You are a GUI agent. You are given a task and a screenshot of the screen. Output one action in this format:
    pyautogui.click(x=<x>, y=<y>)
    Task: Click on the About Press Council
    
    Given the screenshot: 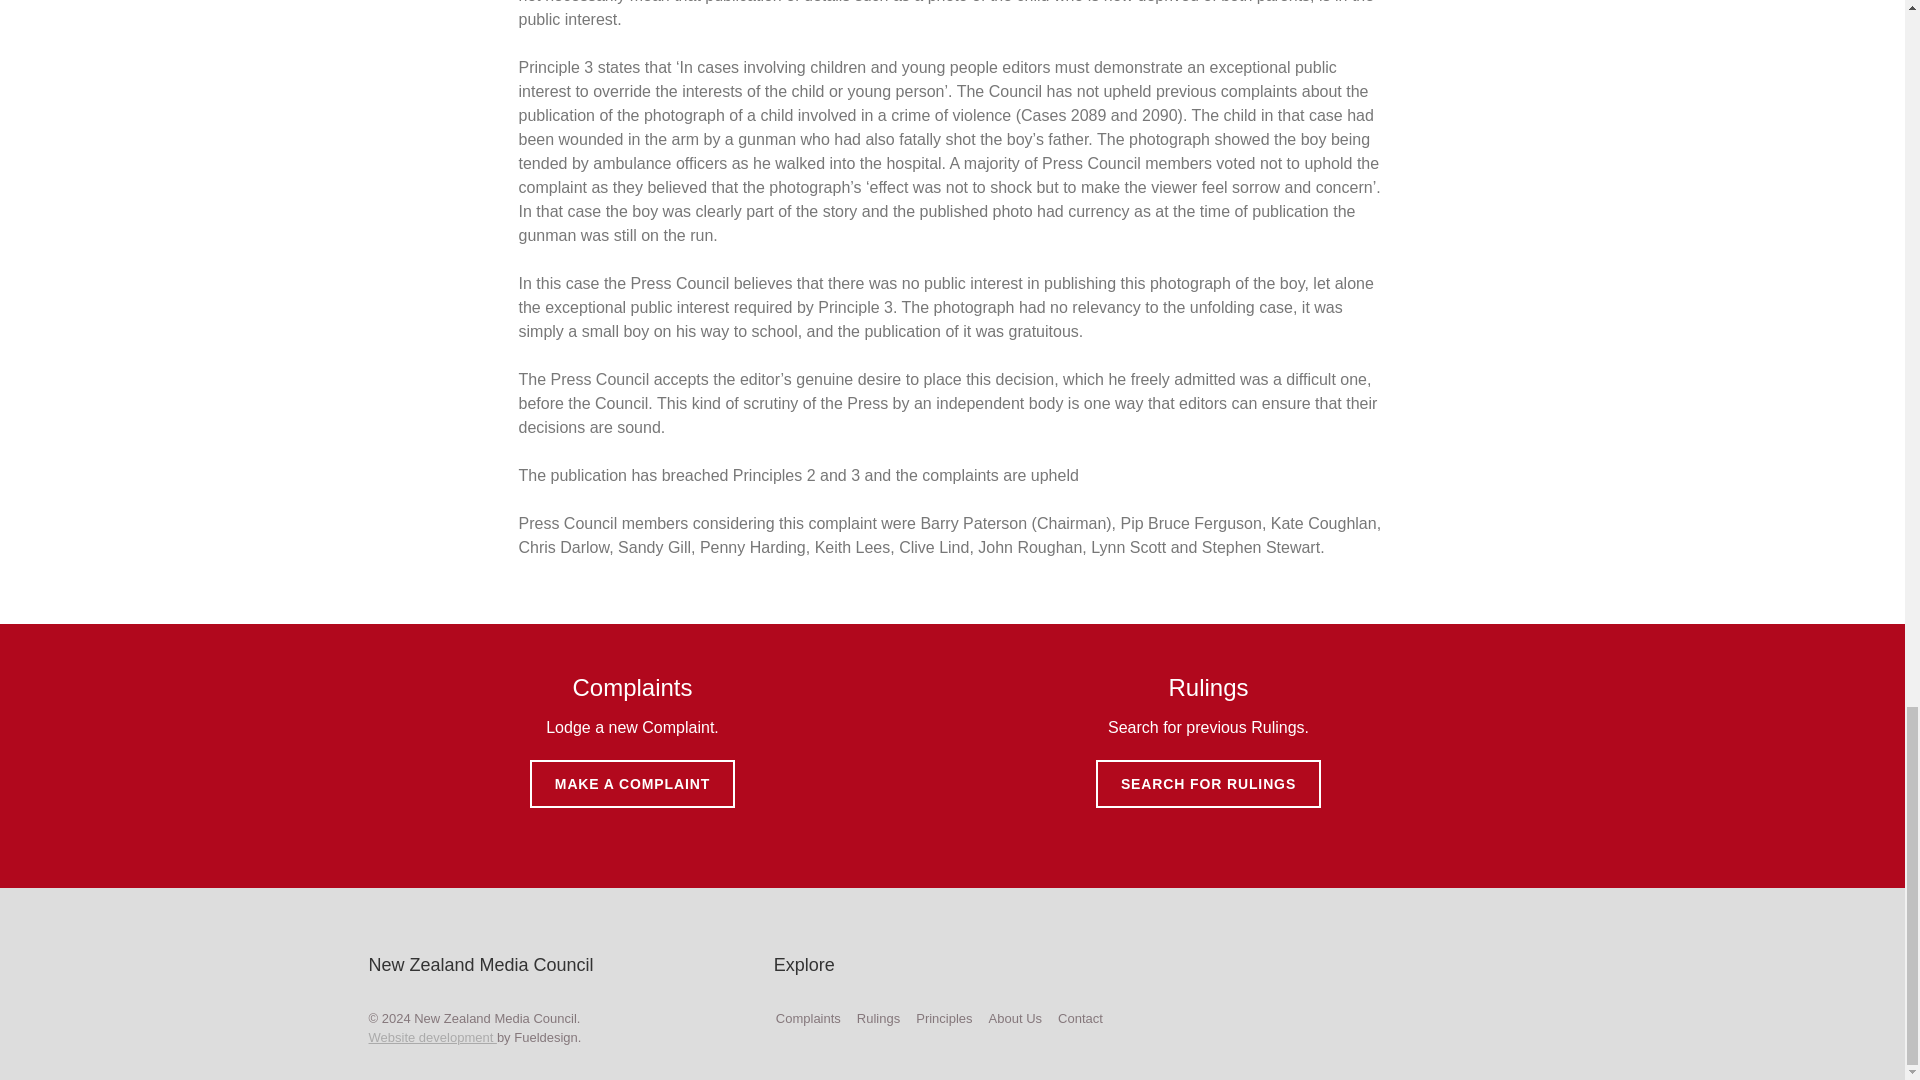 What is the action you would take?
    pyautogui.click(x=1015, y=1018)
    